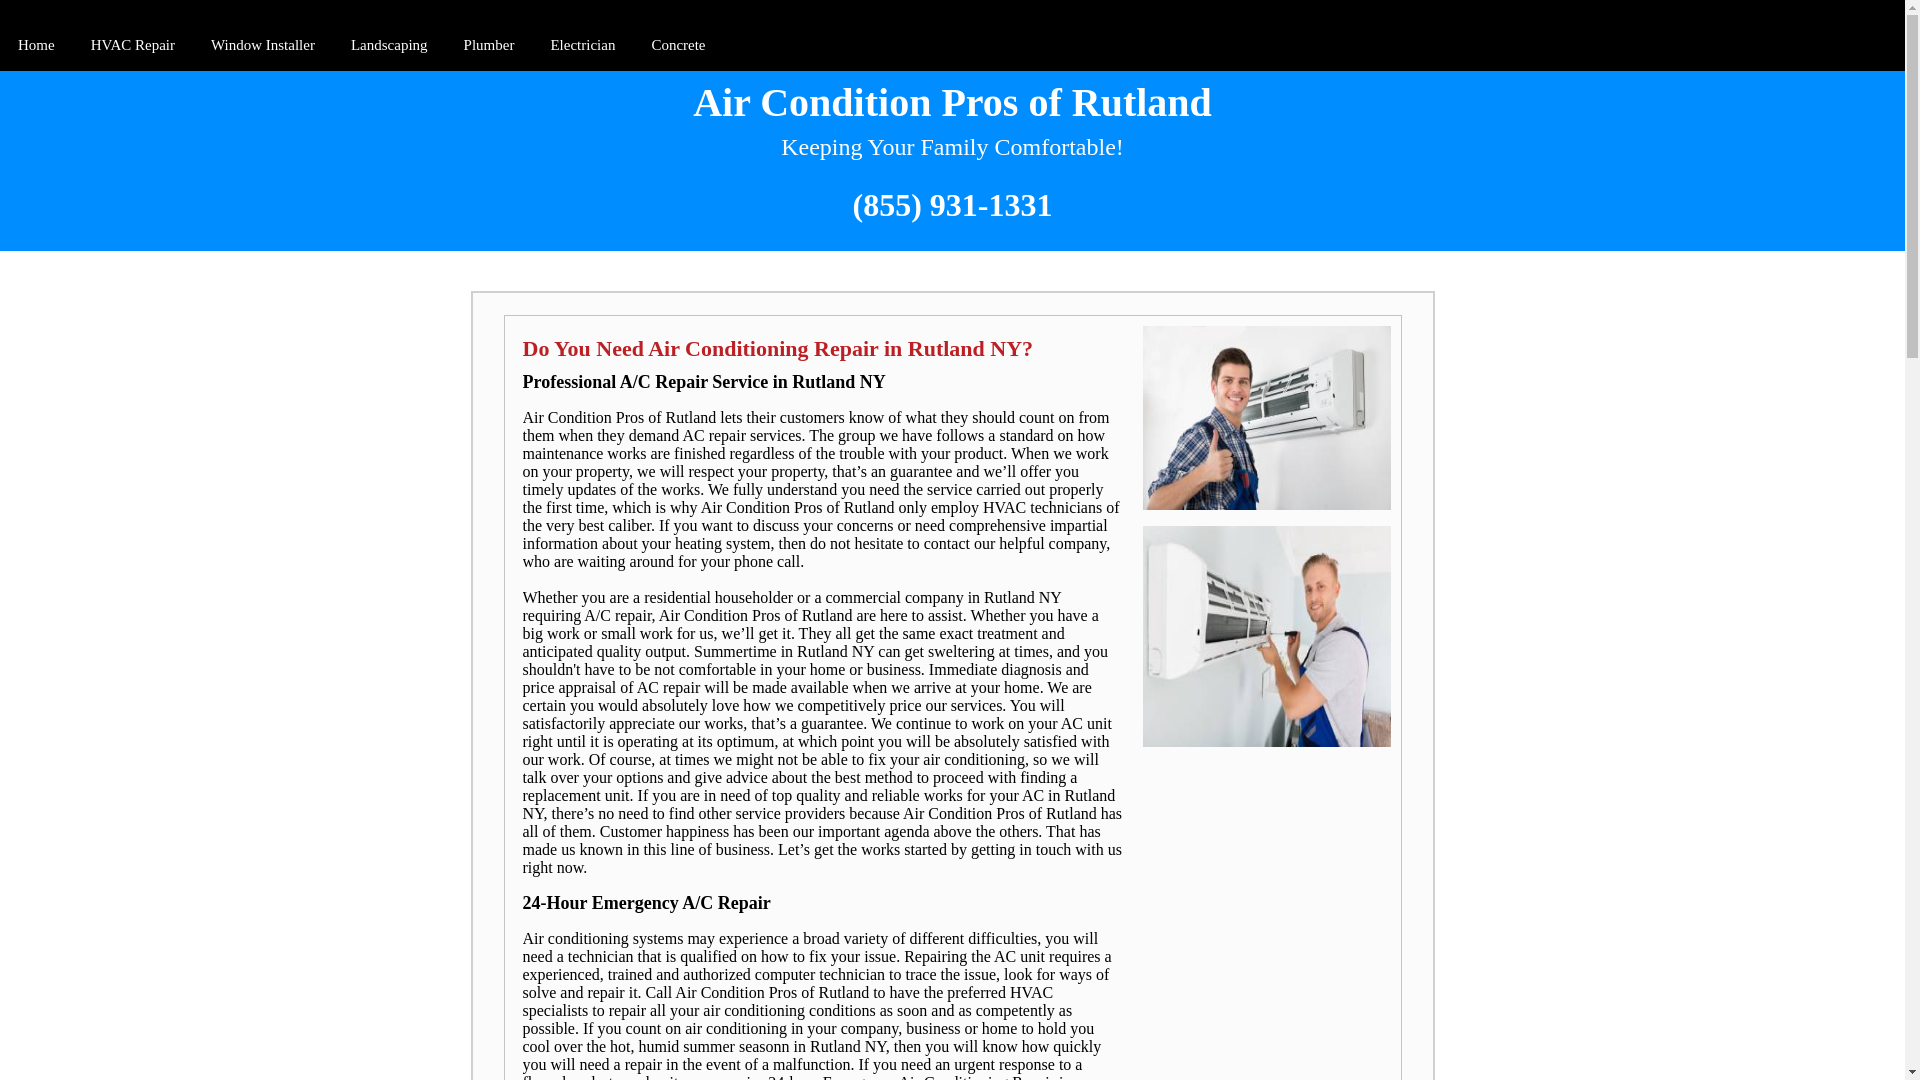  Describe the element at coordinates (262, 46) in the screenshot. I see `Window Installer` at that location.